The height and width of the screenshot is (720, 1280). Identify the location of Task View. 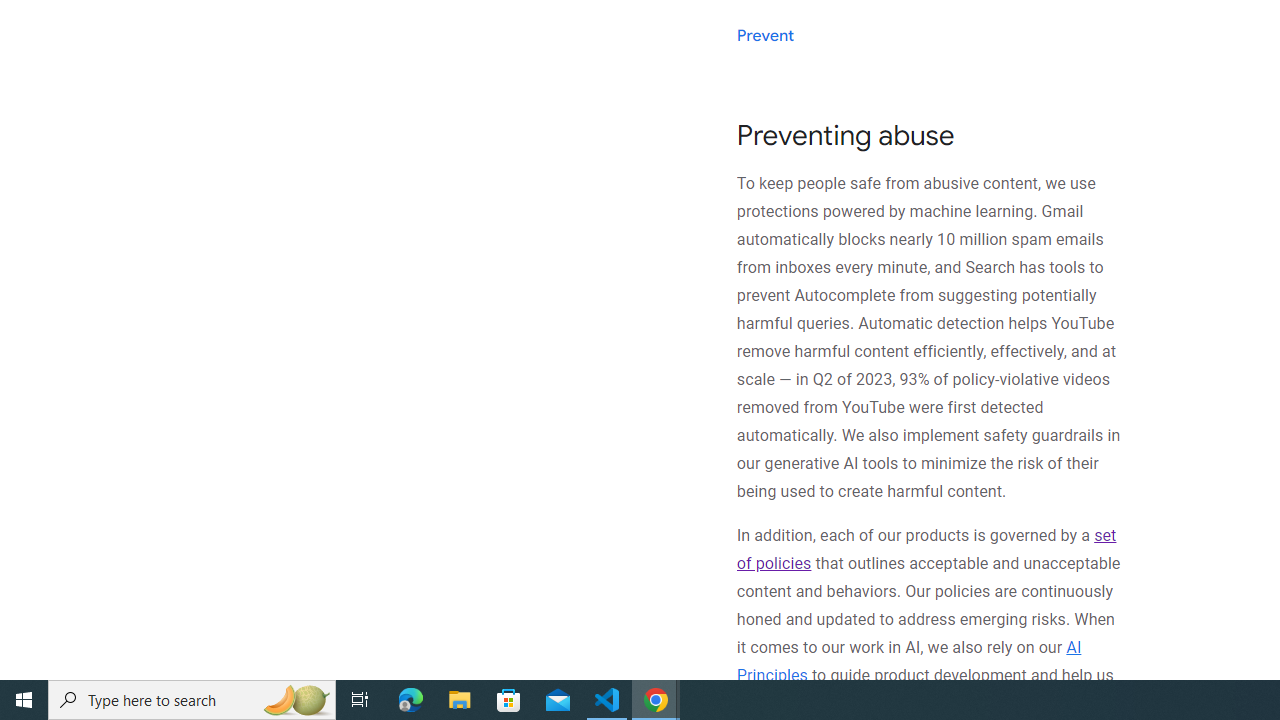
(360, 700).